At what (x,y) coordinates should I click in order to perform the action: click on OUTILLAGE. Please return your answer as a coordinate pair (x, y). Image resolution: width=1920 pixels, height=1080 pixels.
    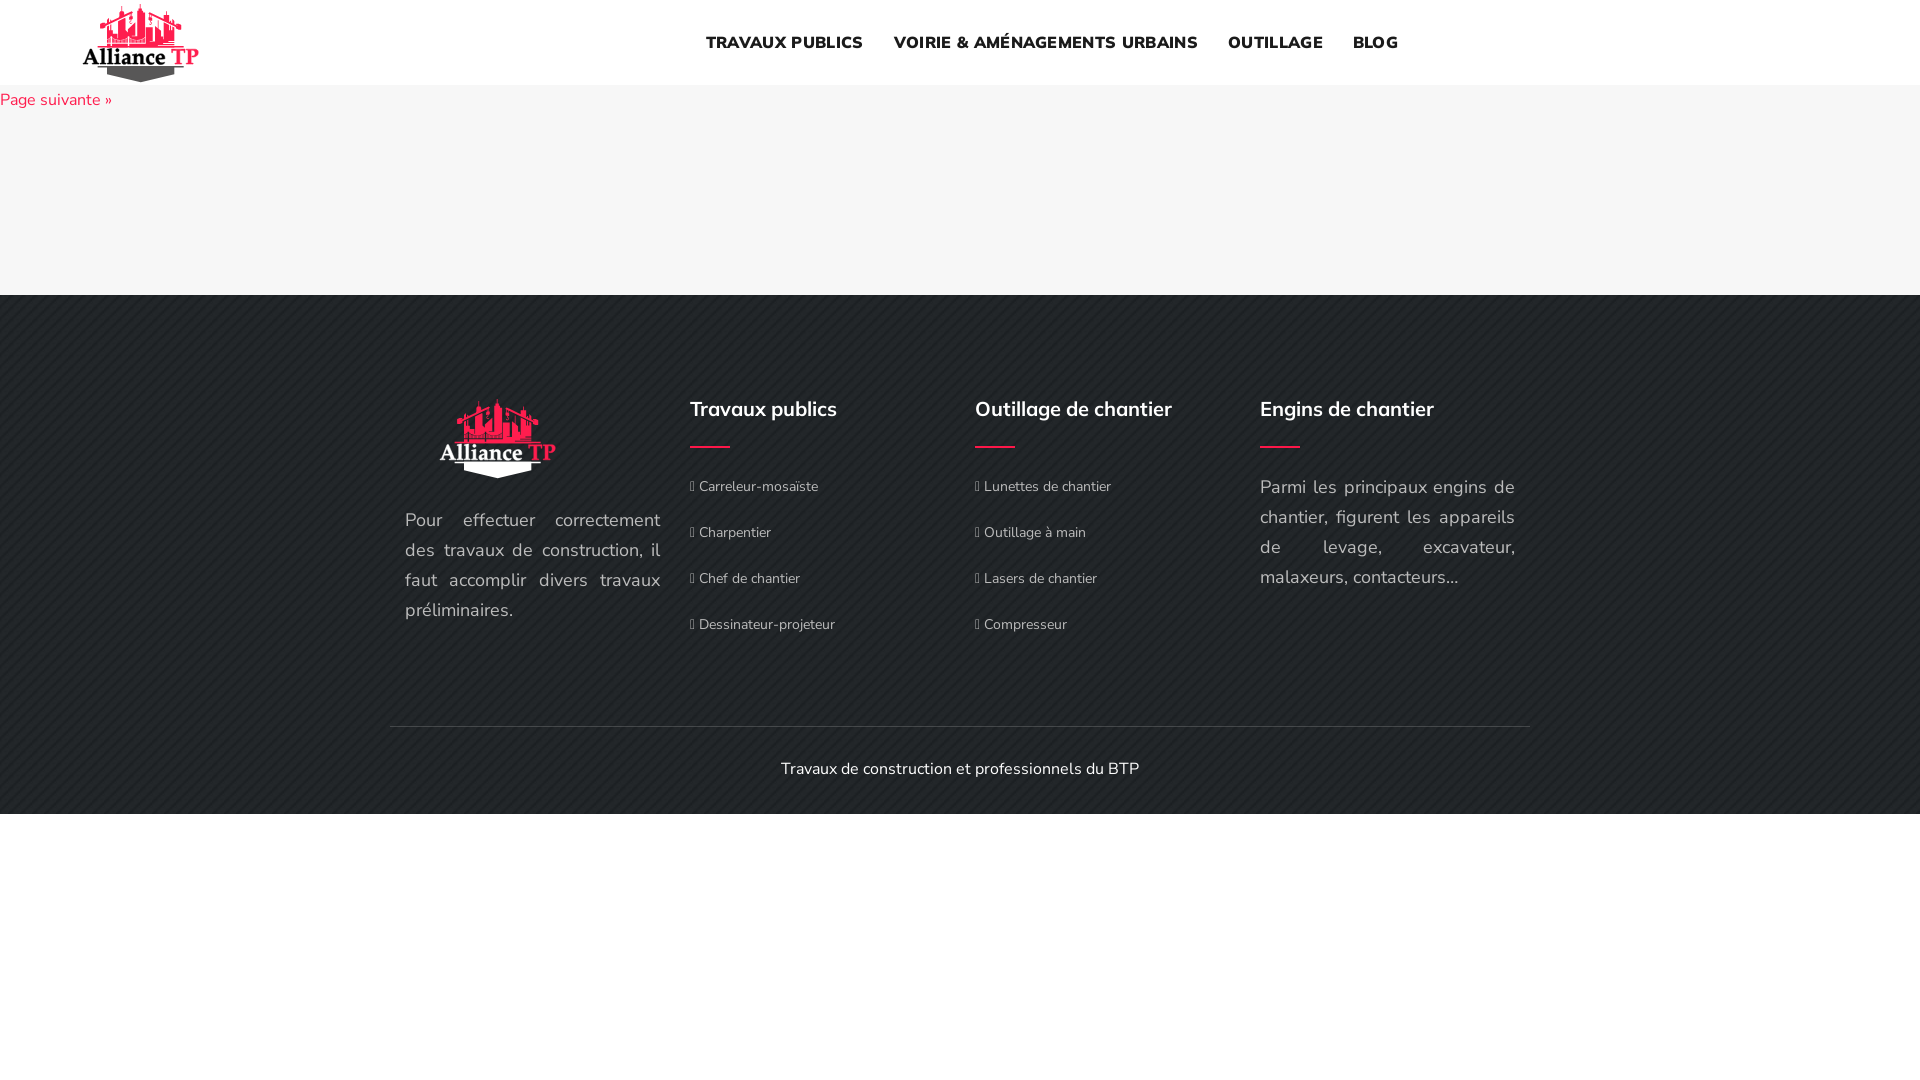
    Looking at the image, I should click on (1276, 42).